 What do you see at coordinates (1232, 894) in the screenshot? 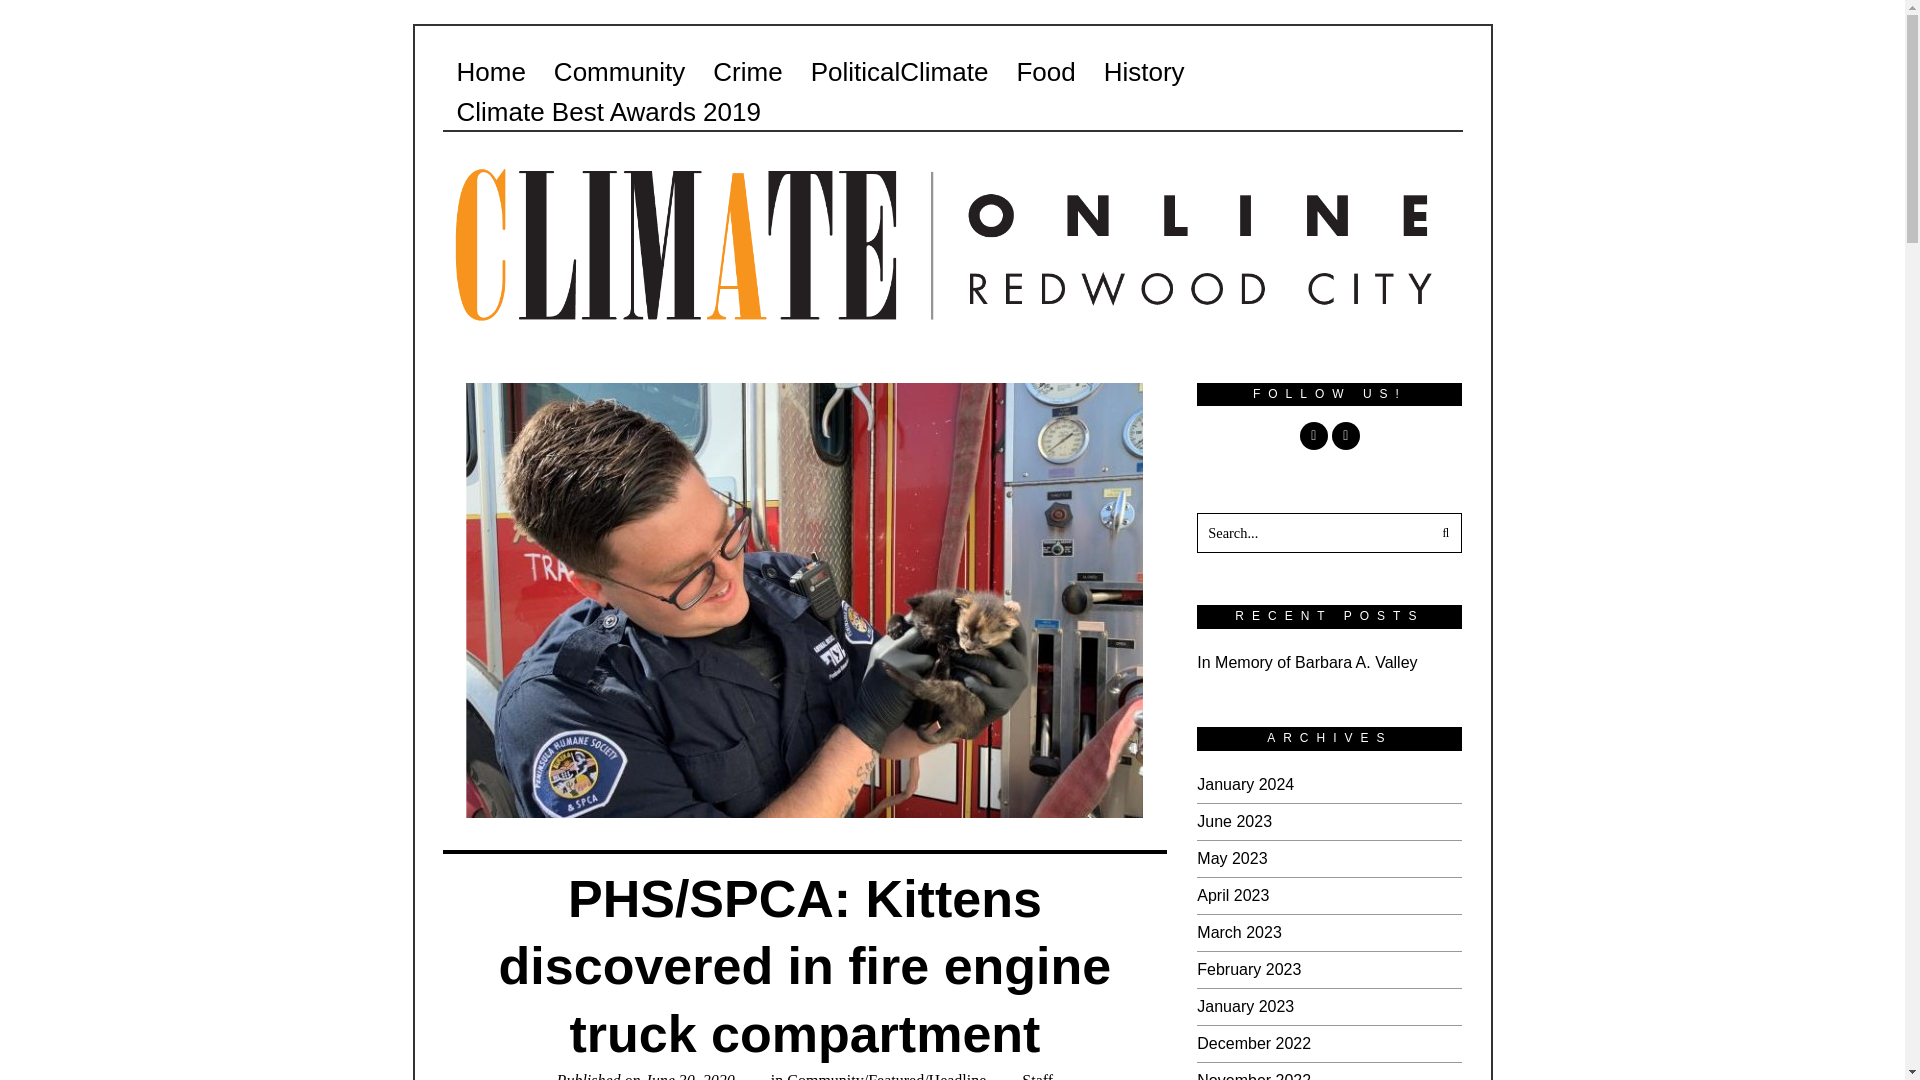
I see `April 2023` at bounding box center [1232, 894].